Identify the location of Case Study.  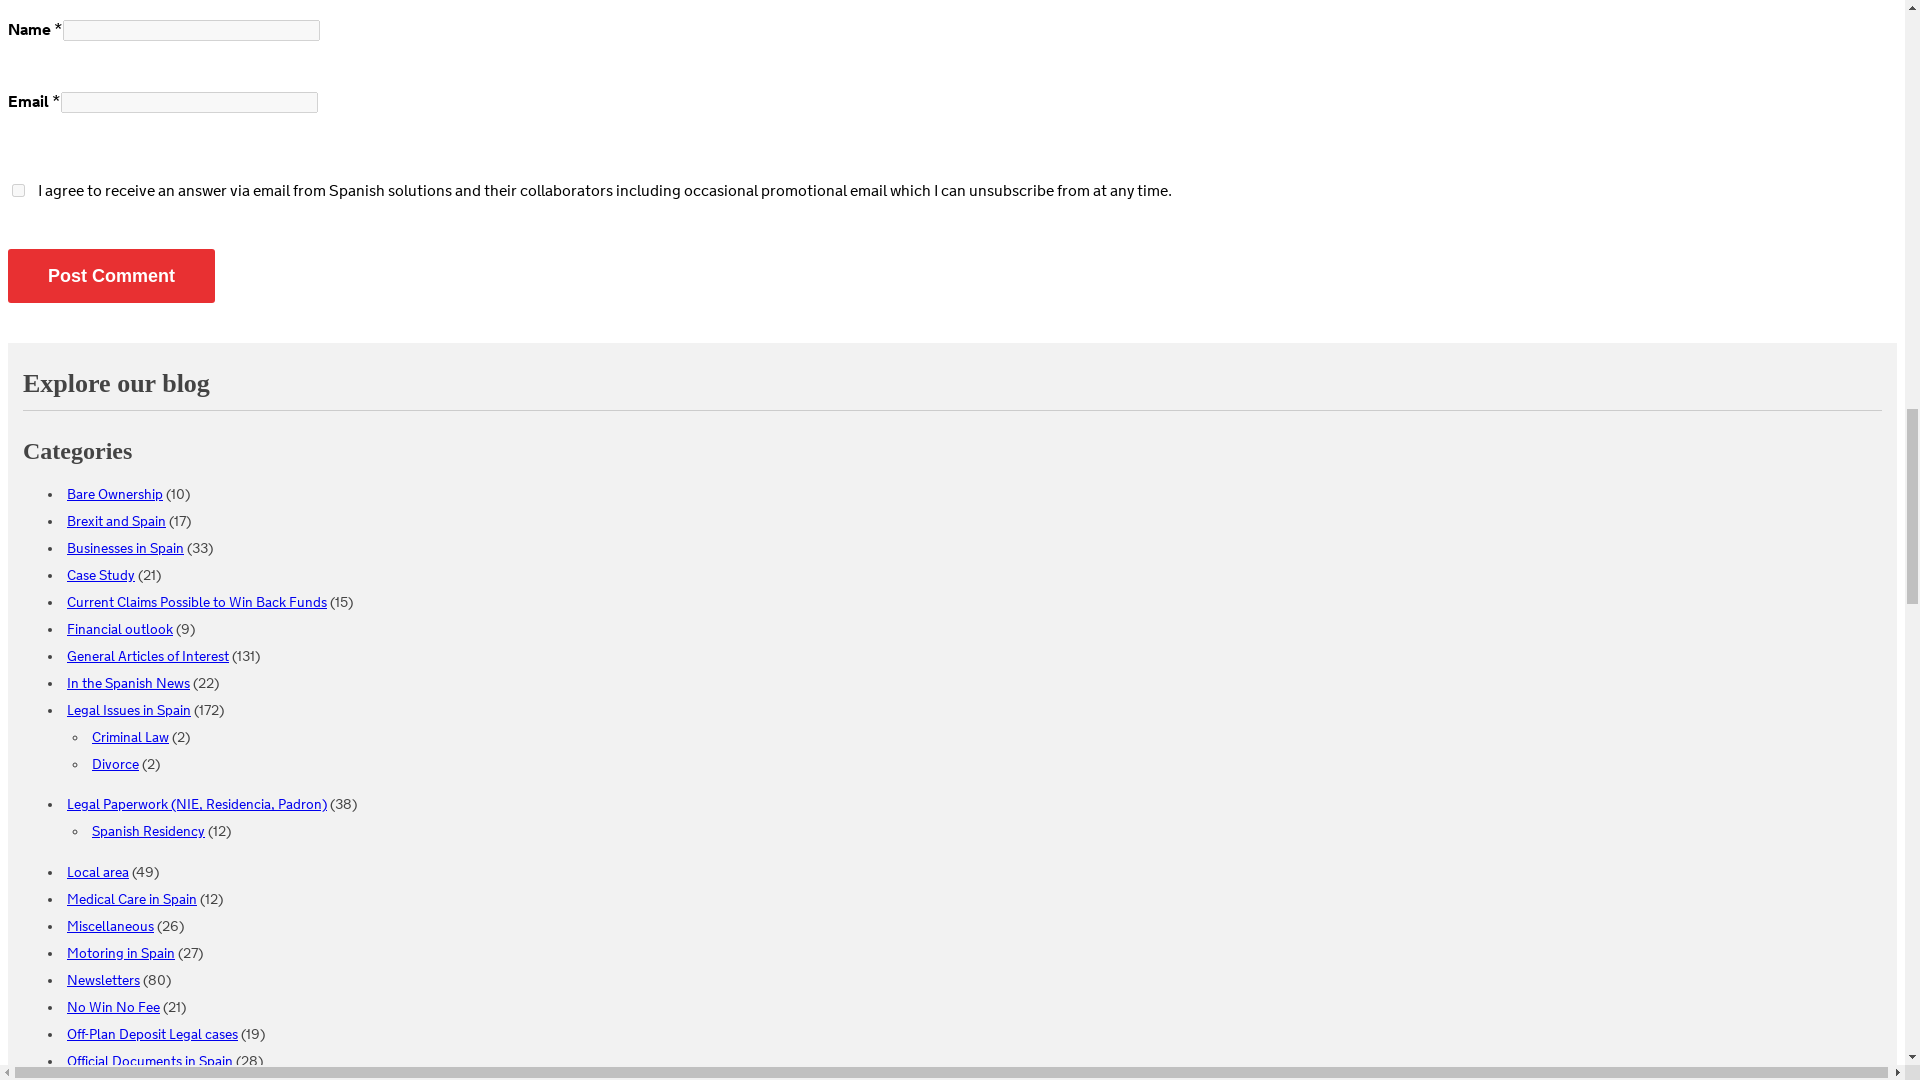
(100, 575).